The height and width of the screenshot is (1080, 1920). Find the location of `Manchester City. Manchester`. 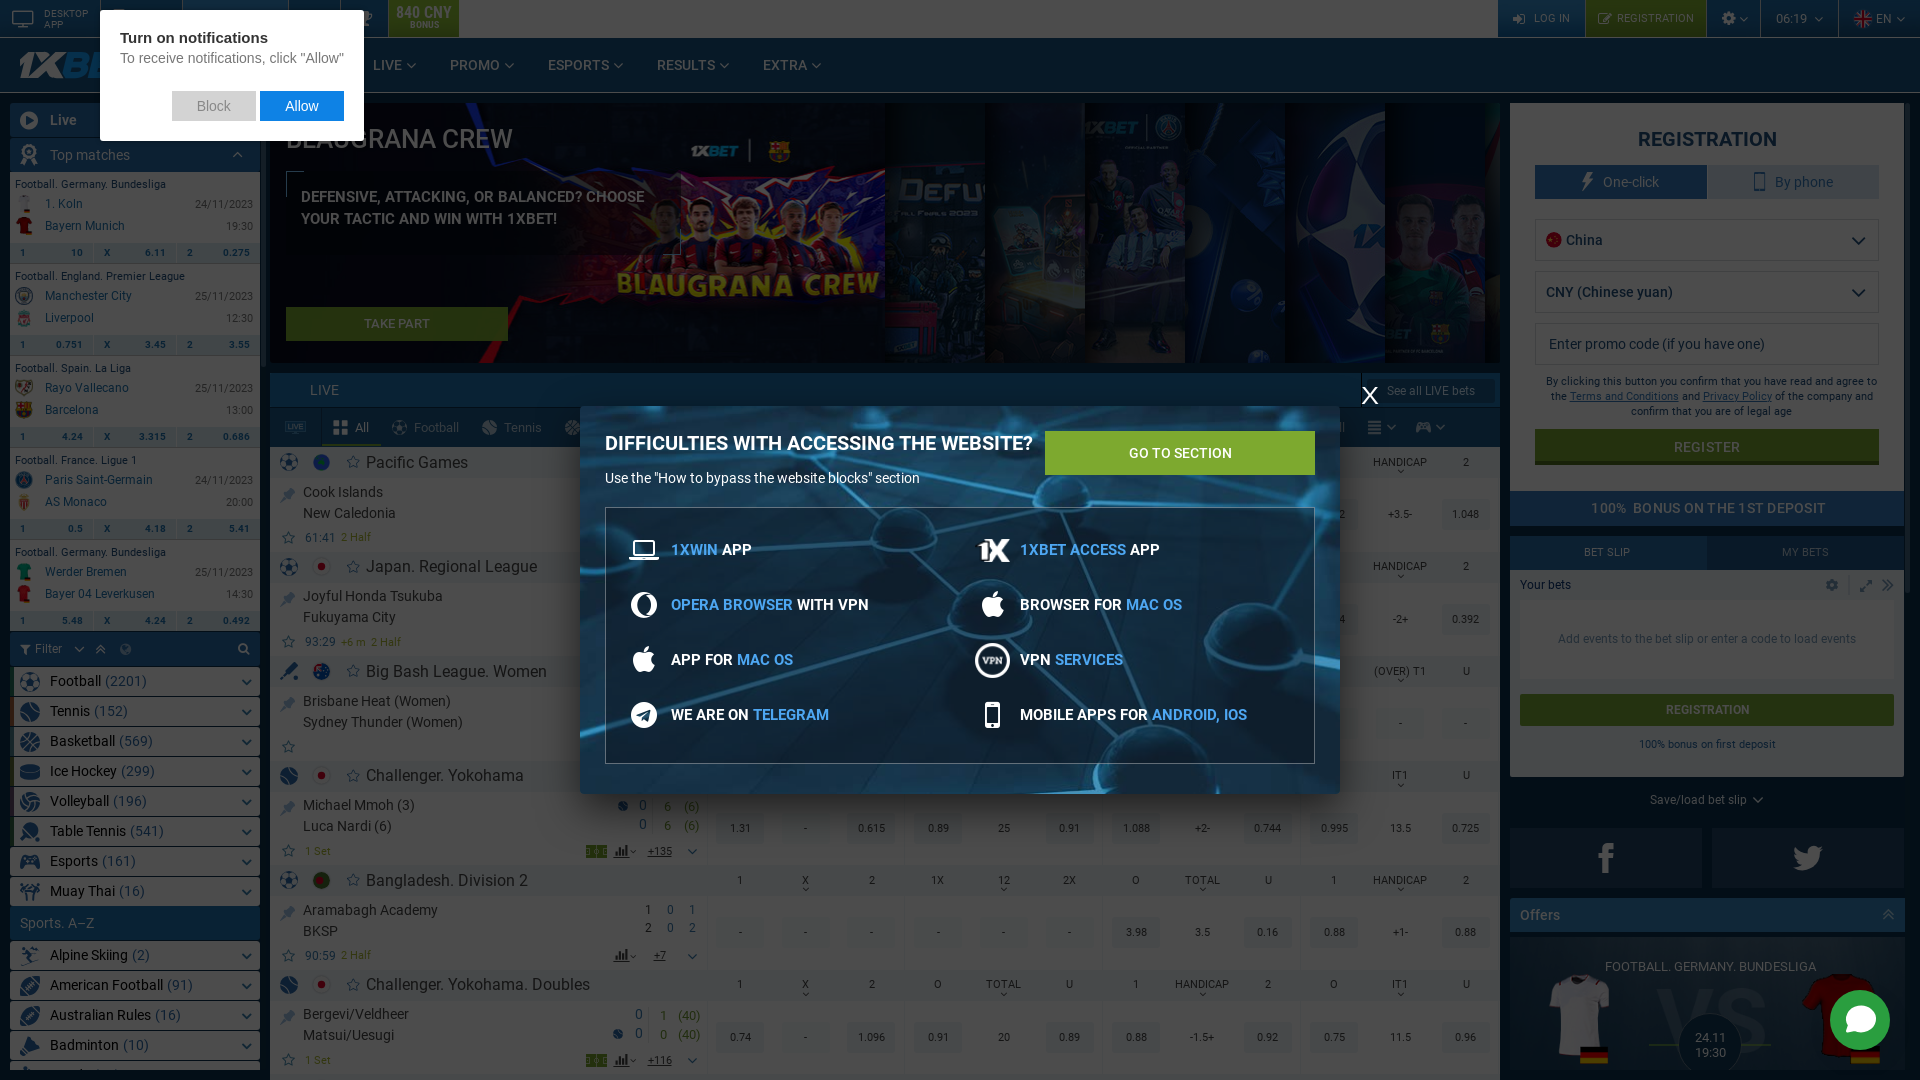

Manchester City. Manchester is located at coordinates (24, 296).